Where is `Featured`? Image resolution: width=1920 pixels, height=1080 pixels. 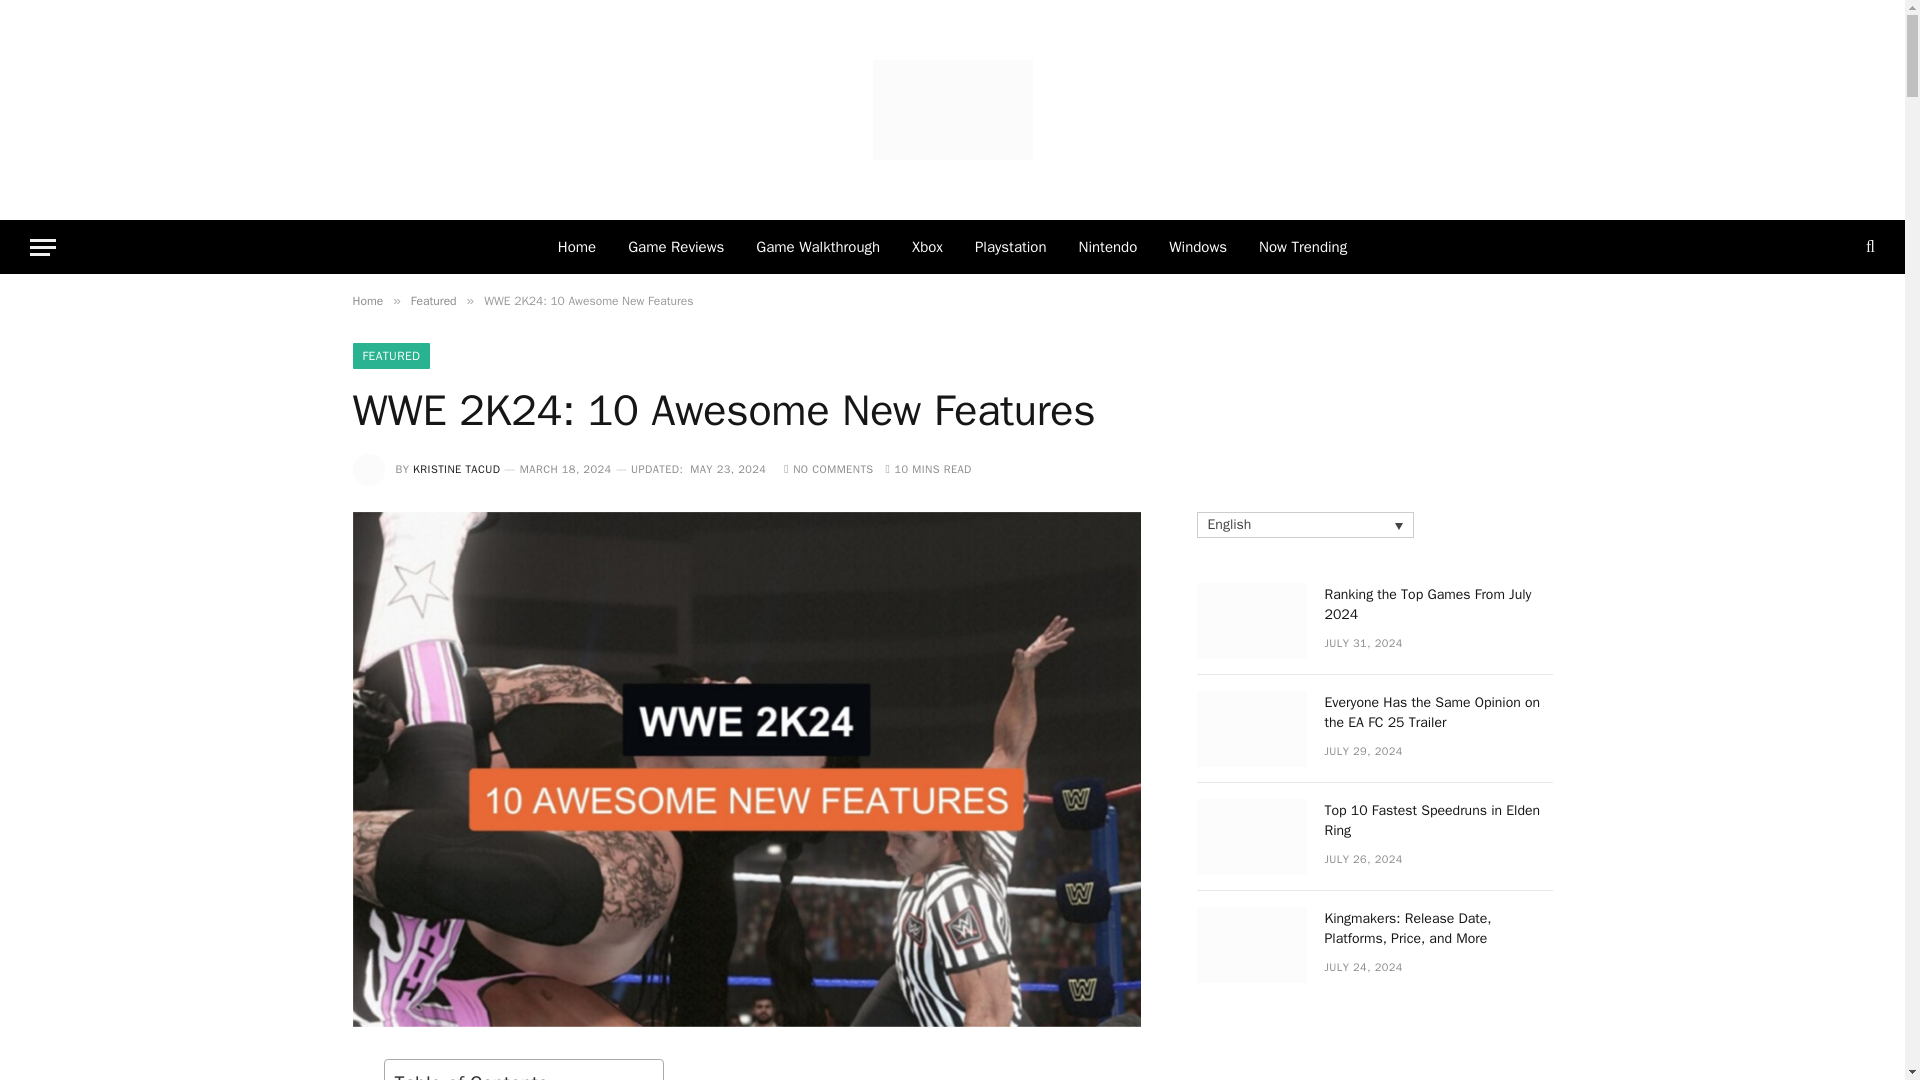 Featured is located at coordinates (433, 300).